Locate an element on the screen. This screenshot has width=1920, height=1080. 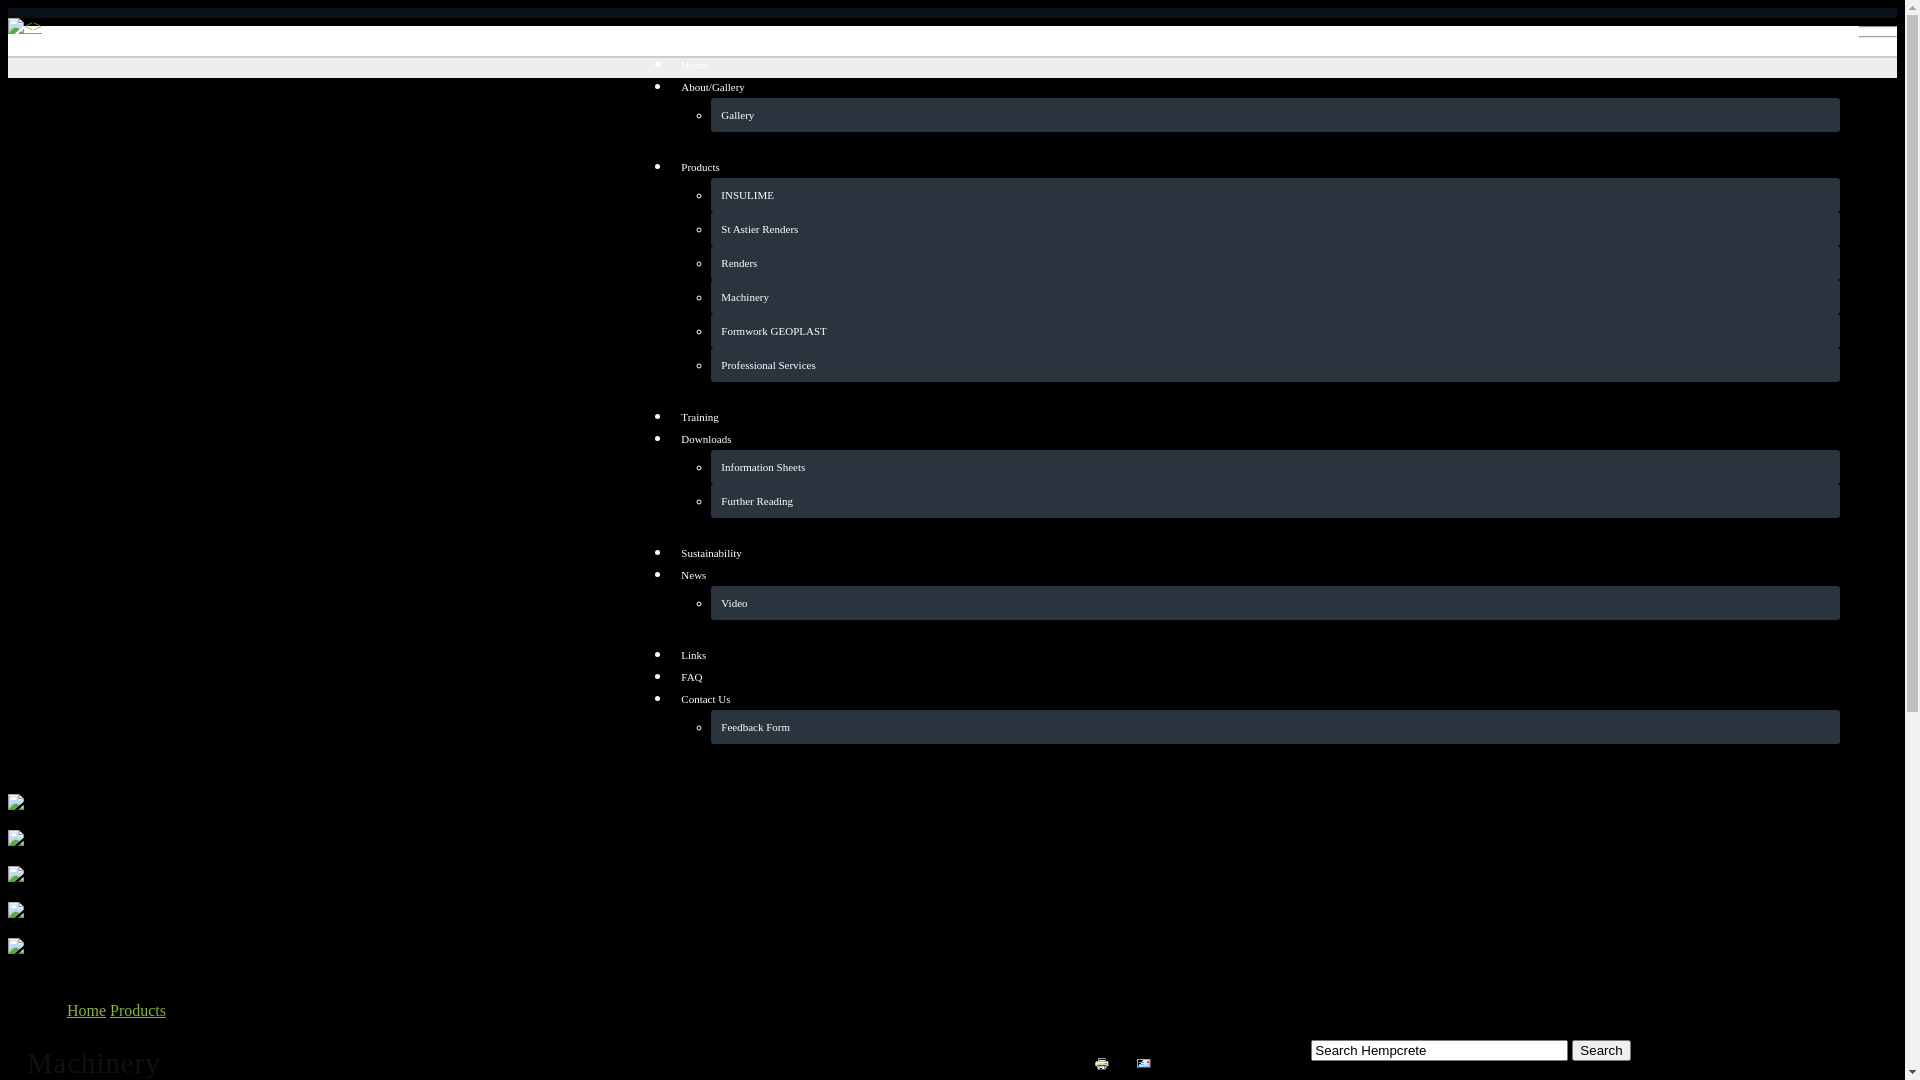
Professional Services is located at coordinates (1276, 365).